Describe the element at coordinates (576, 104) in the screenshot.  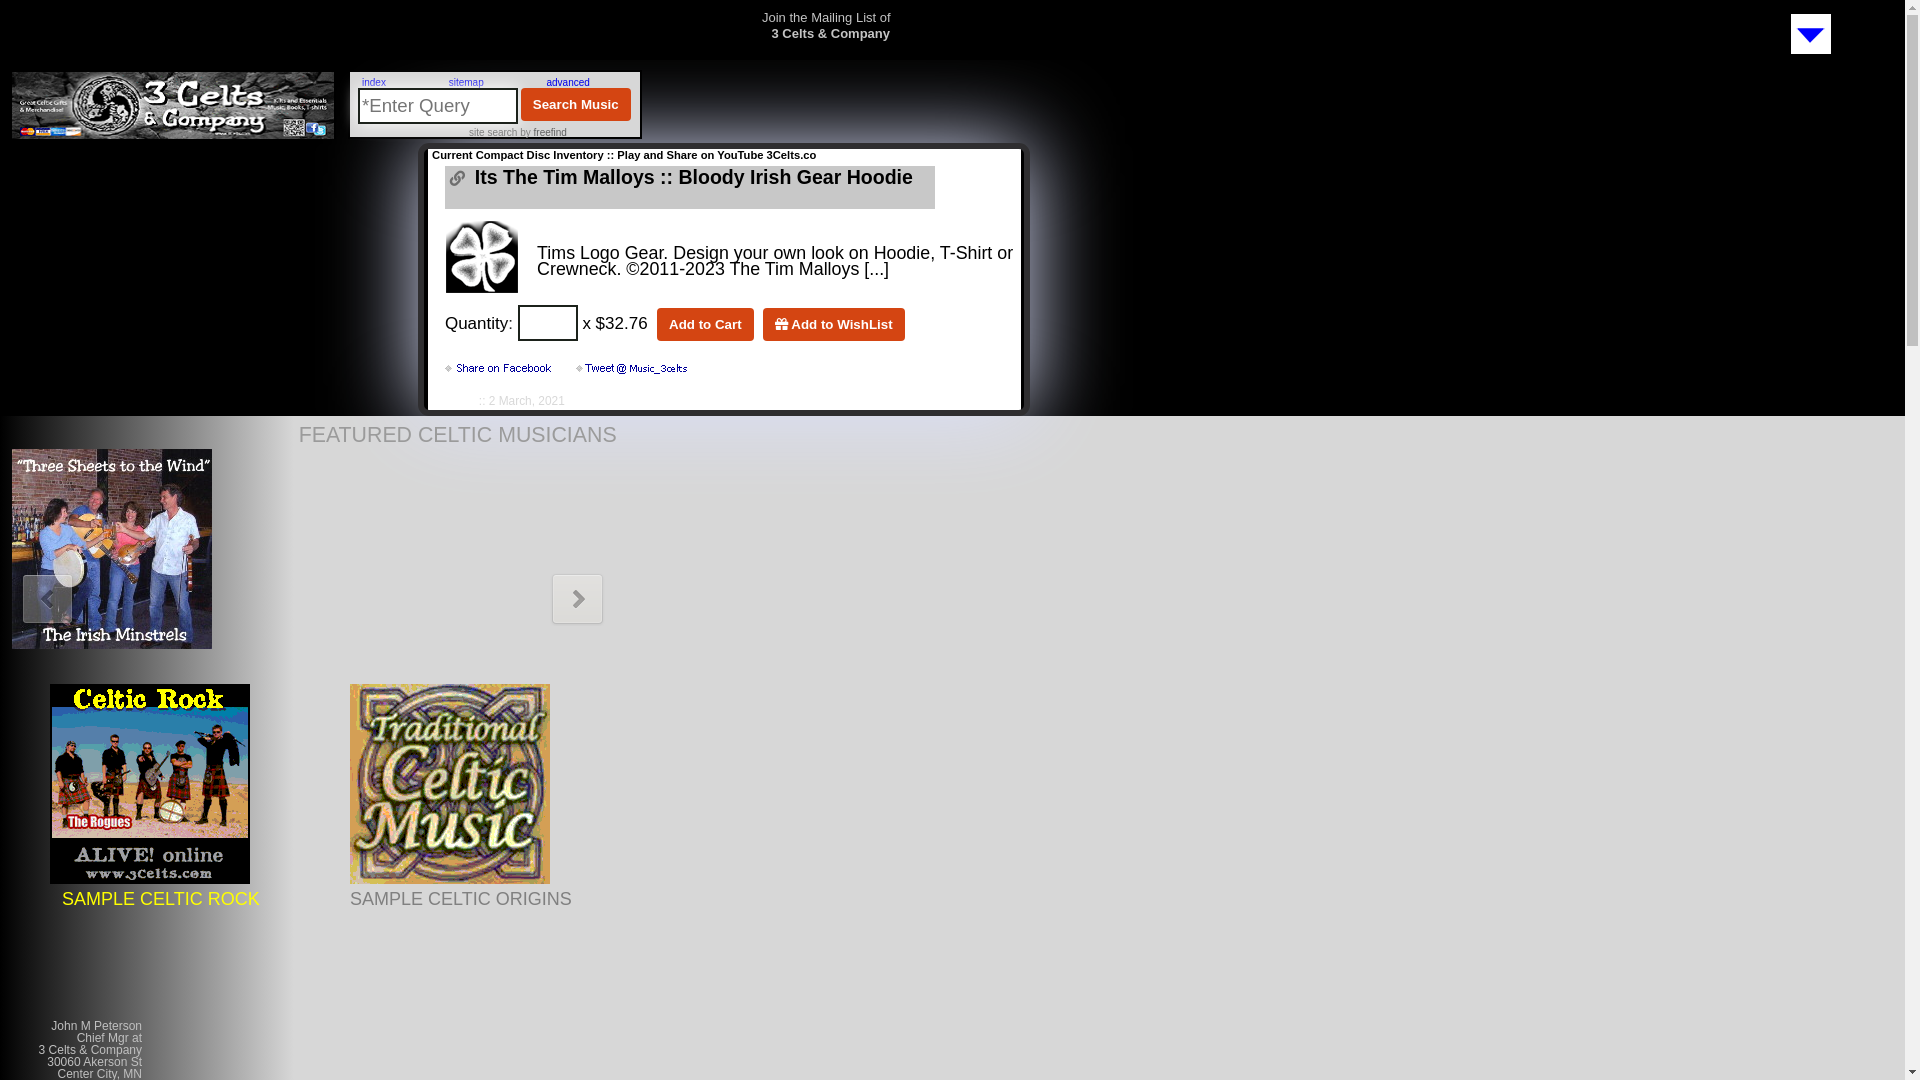
I see `Search Music` at that location.